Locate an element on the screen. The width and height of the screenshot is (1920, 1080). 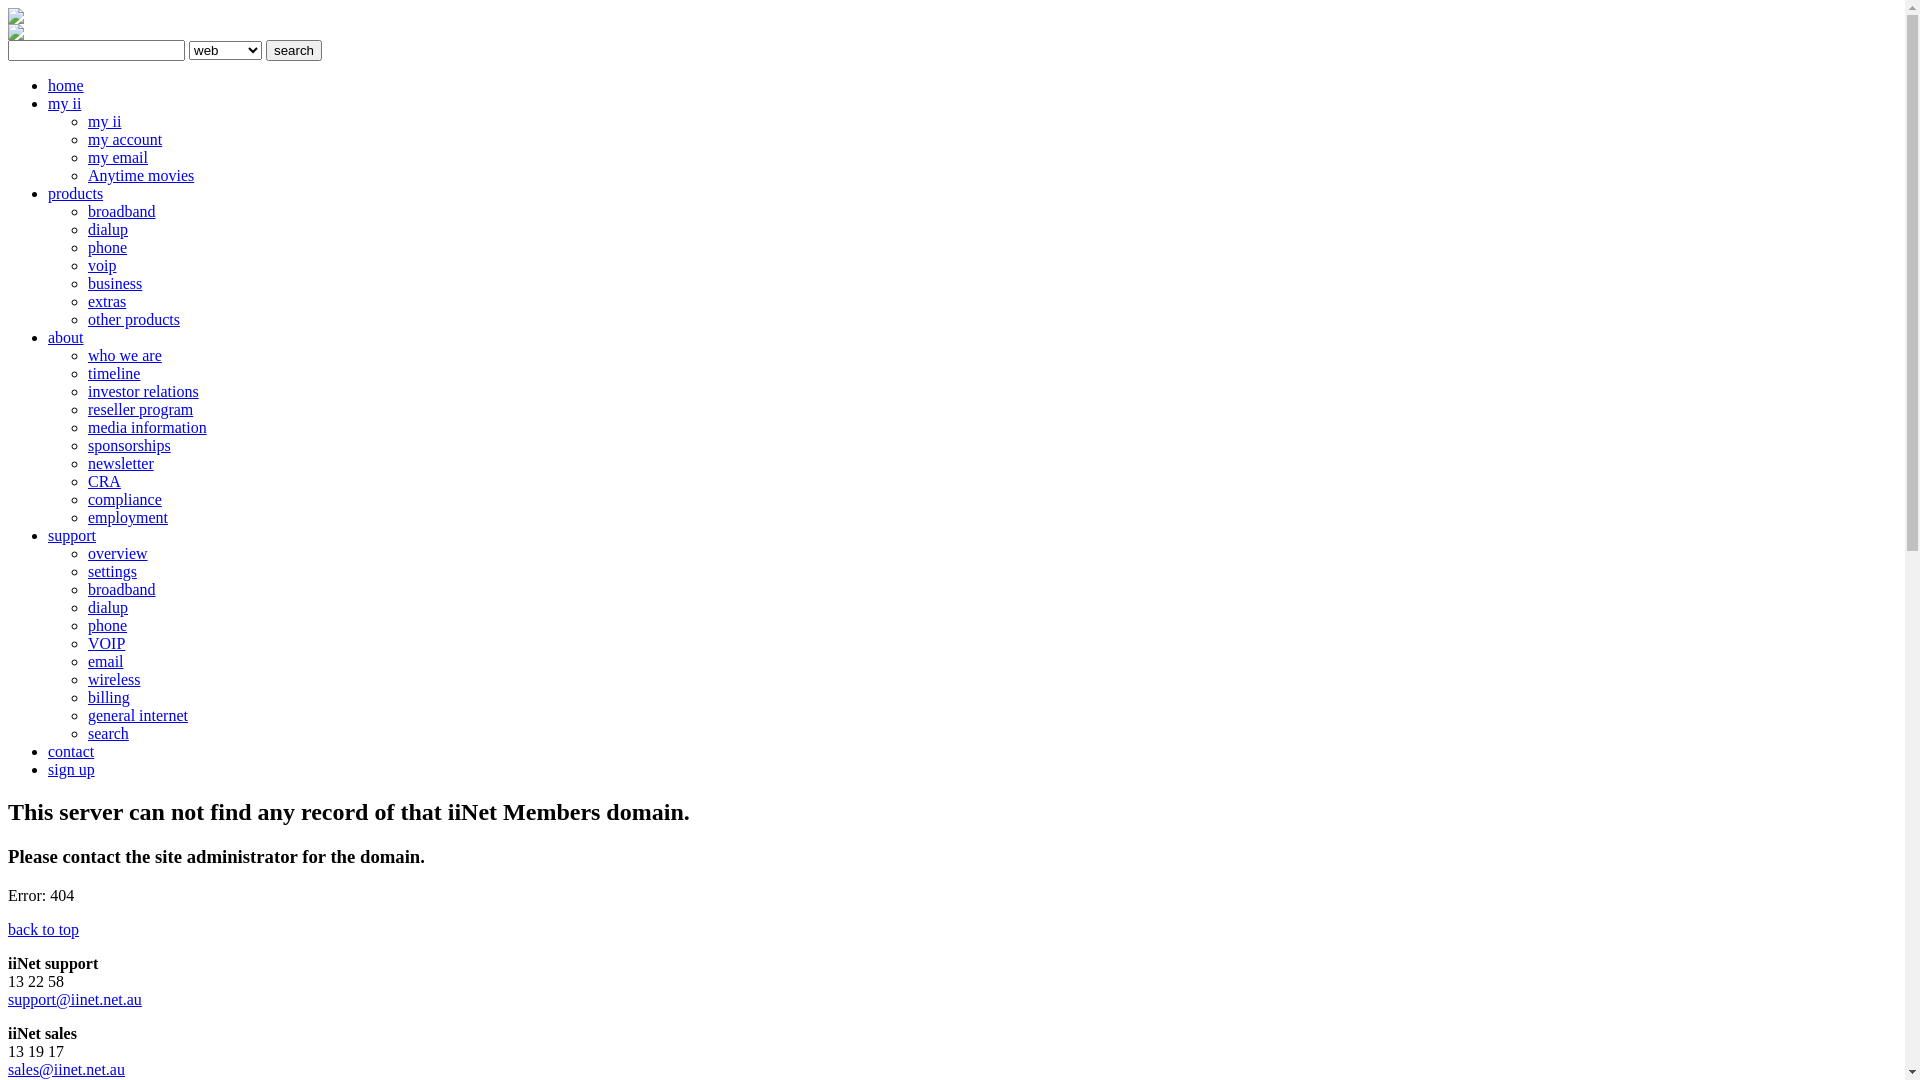
reseller program is located at coordinates (140, 410).